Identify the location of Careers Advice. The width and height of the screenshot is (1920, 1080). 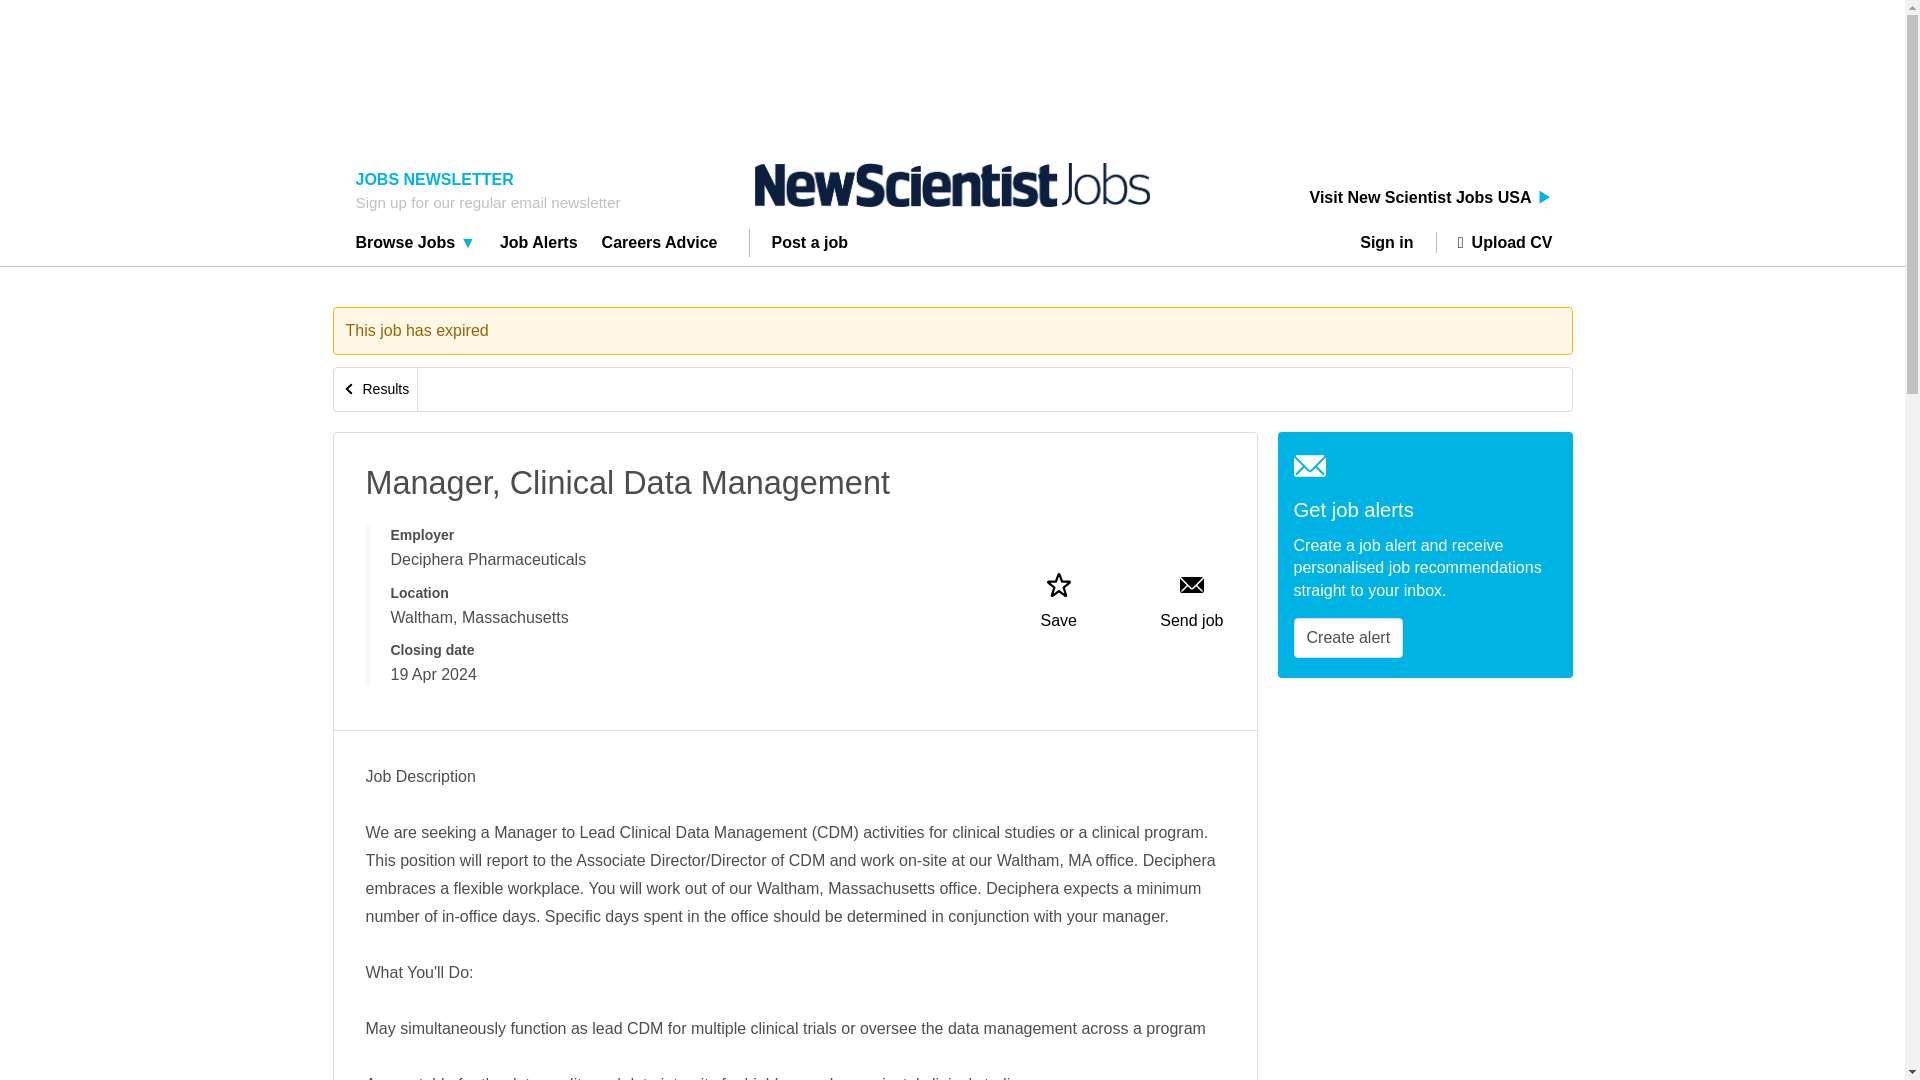
(660, 245).